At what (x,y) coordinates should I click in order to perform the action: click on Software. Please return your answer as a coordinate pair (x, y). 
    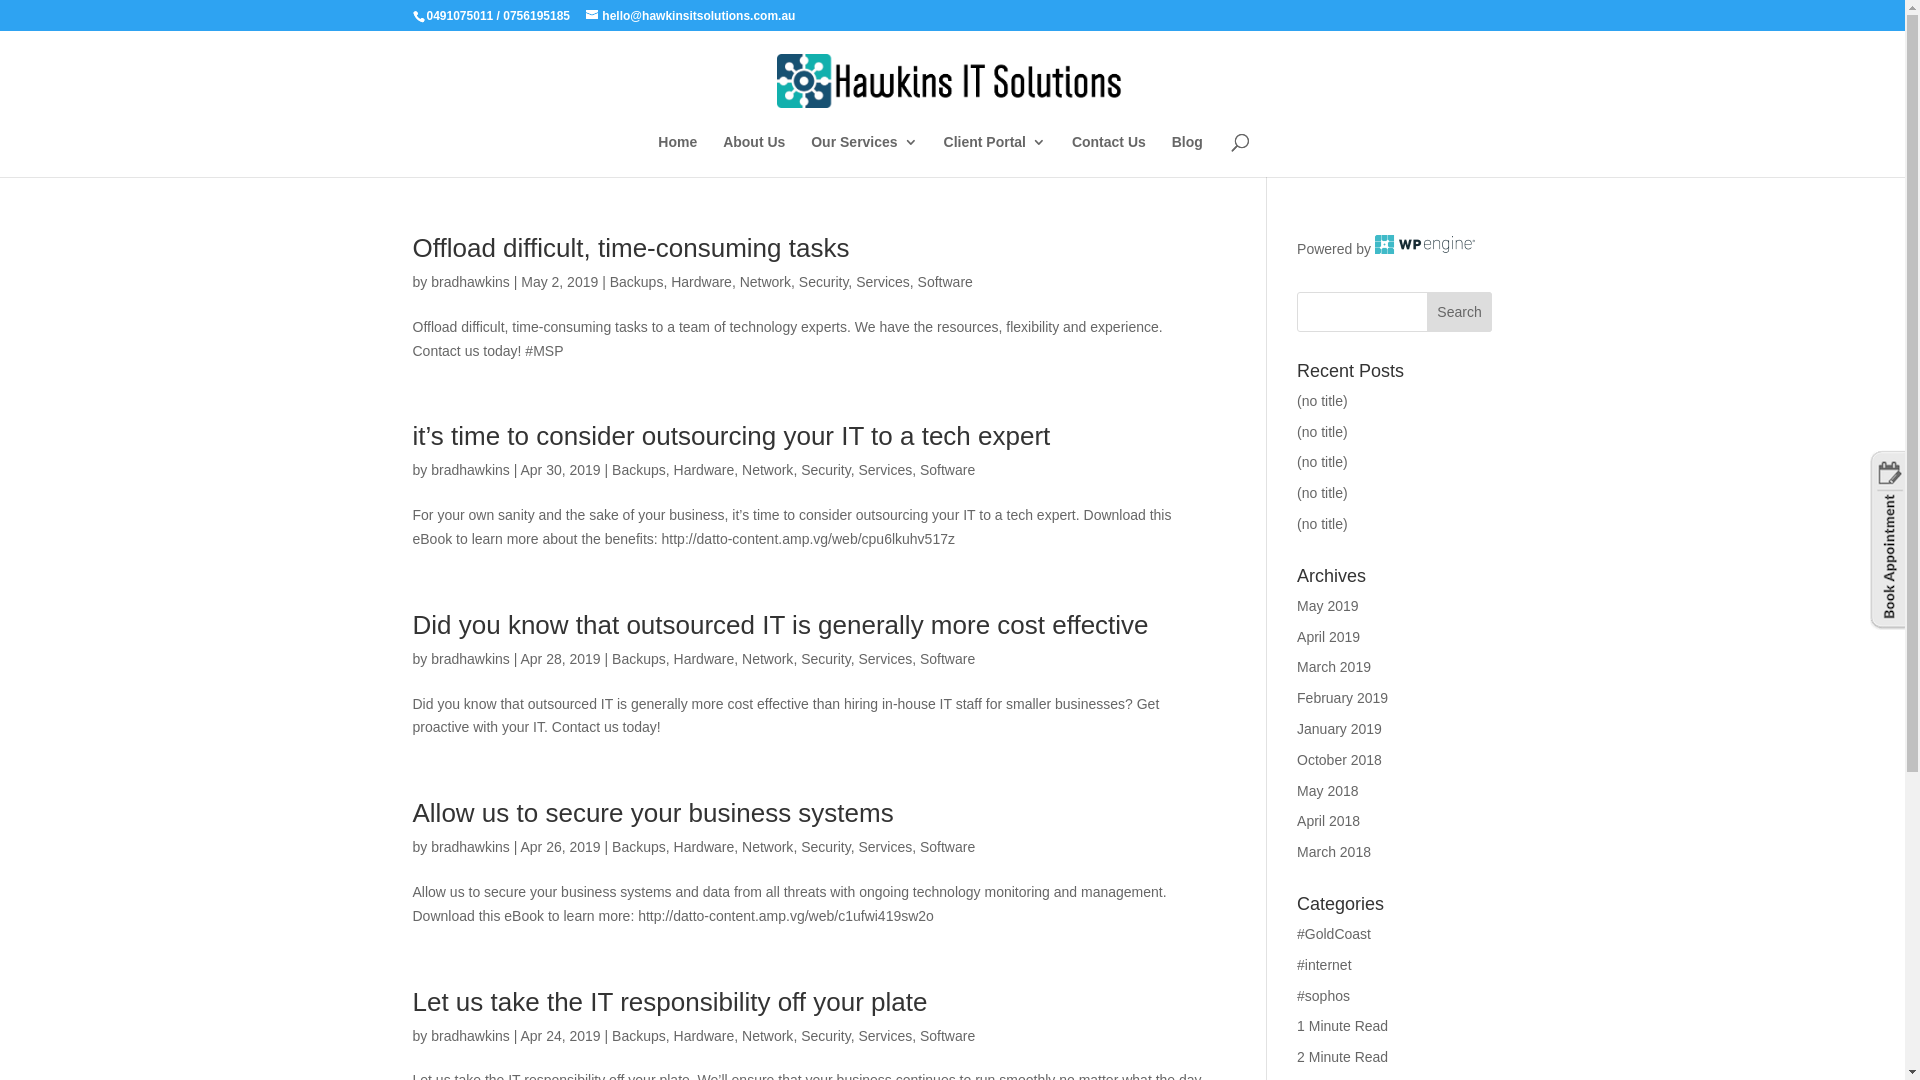
    Looking at the image, I should click on (948, 847).